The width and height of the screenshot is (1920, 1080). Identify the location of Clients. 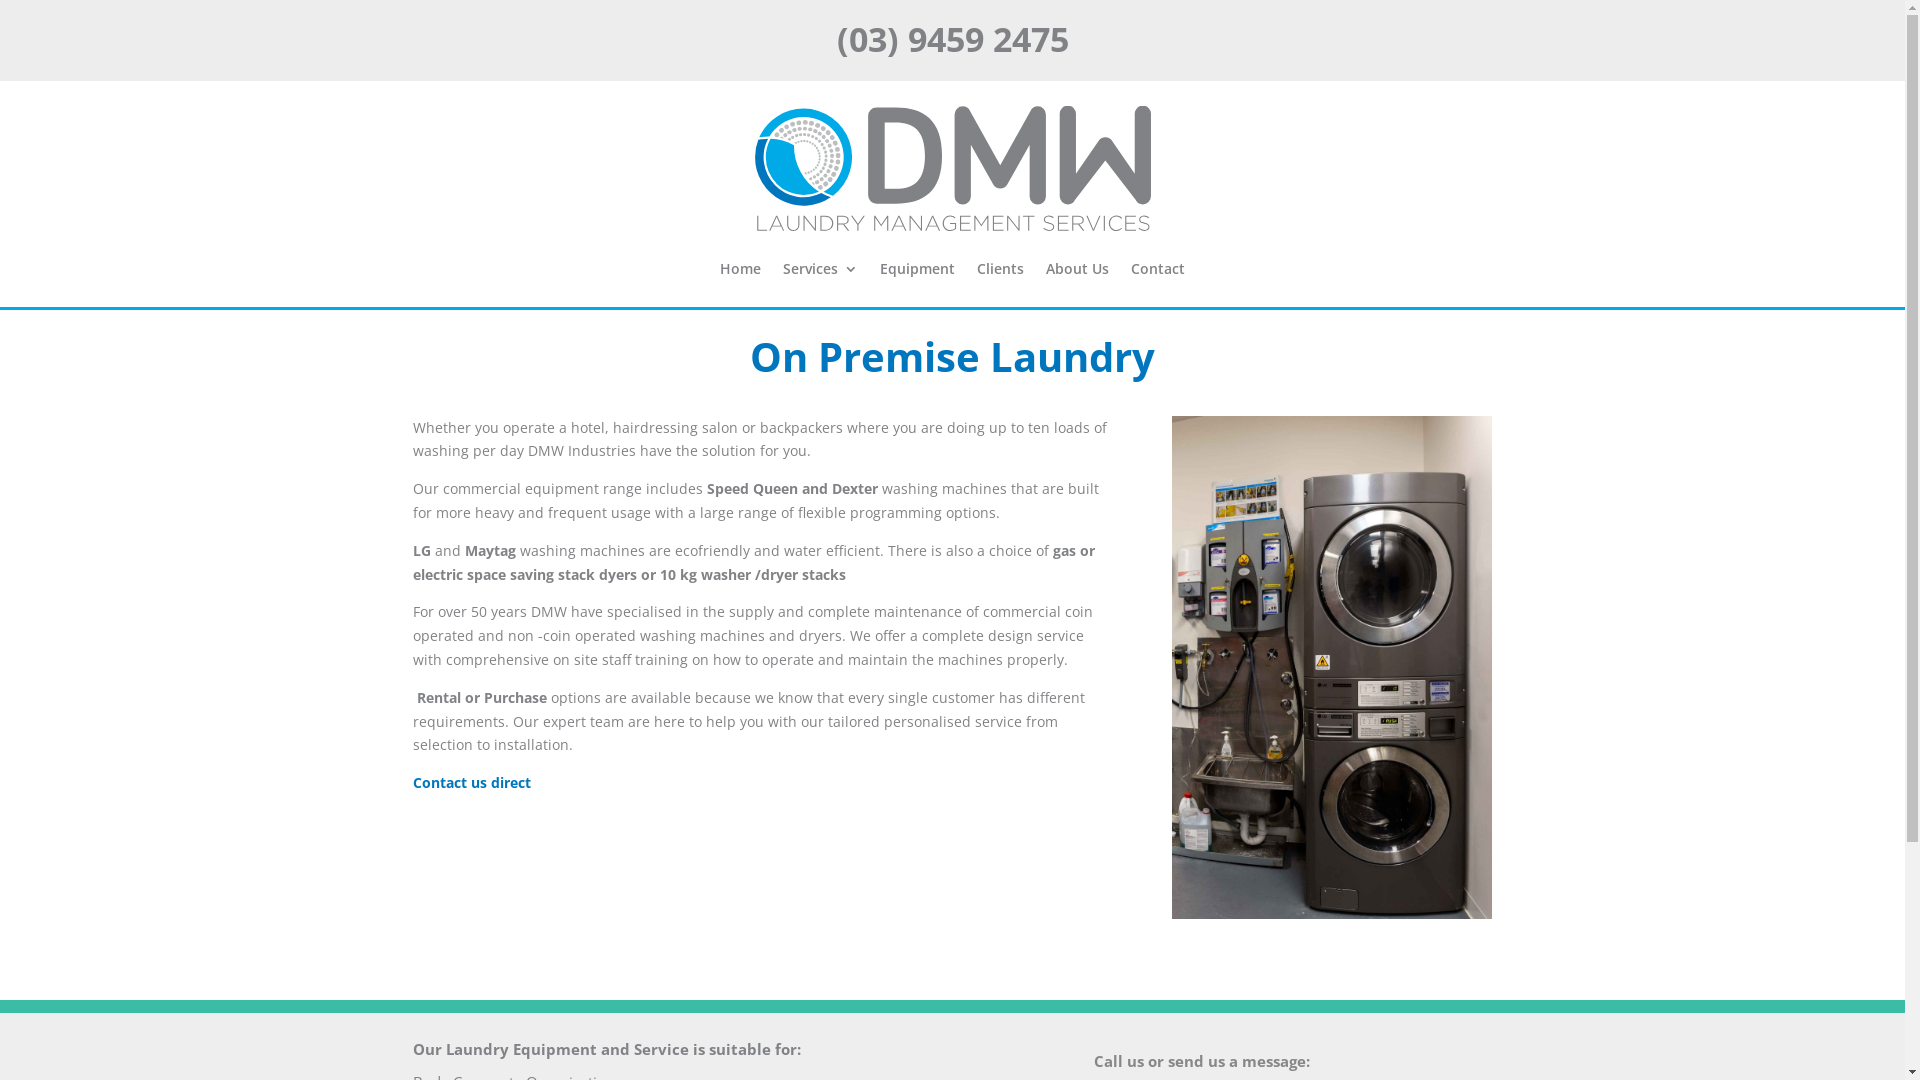
(1000, 269).